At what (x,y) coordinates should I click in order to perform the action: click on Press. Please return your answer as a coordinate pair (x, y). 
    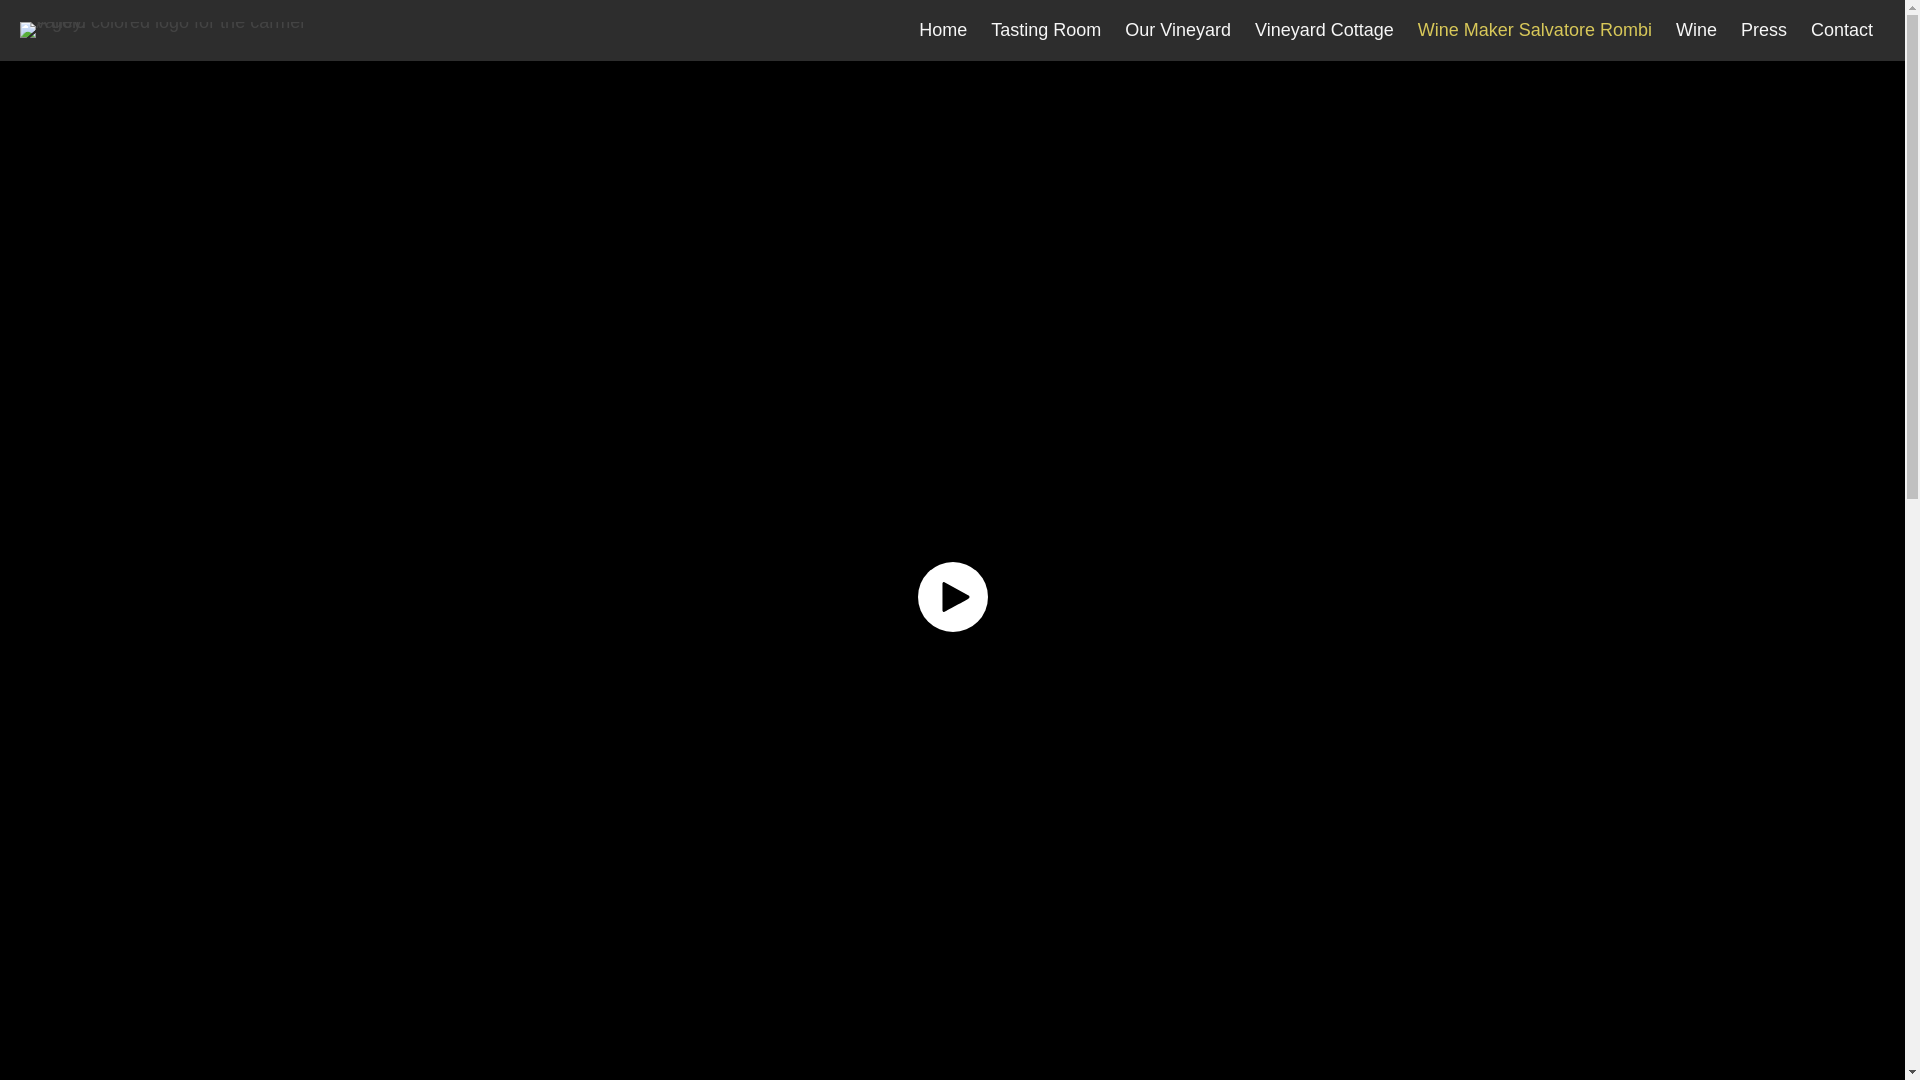
    Looking at the image, I should click on (1764, 30).